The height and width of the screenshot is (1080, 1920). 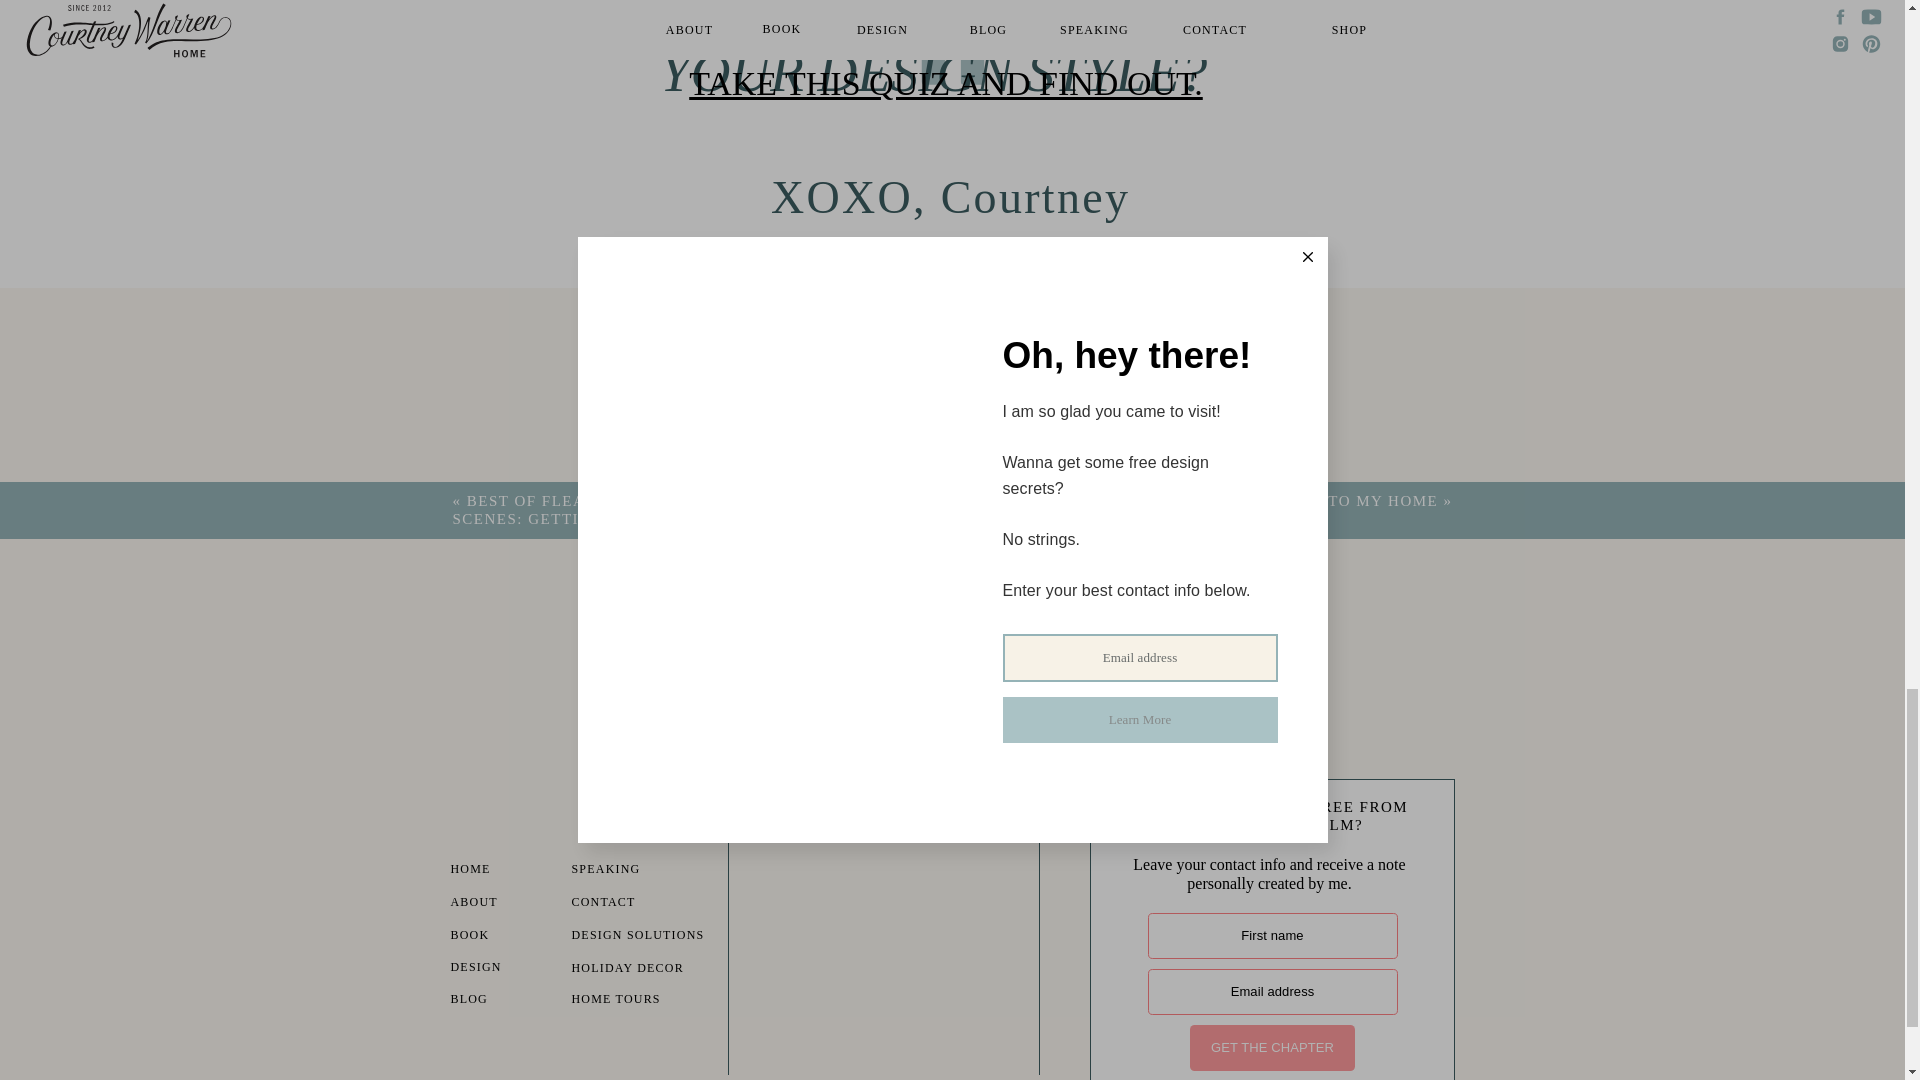 What do you see at coordinates (504, 969) in the screenshot?
I see `DESIGN` at bounding box center [504, 969].